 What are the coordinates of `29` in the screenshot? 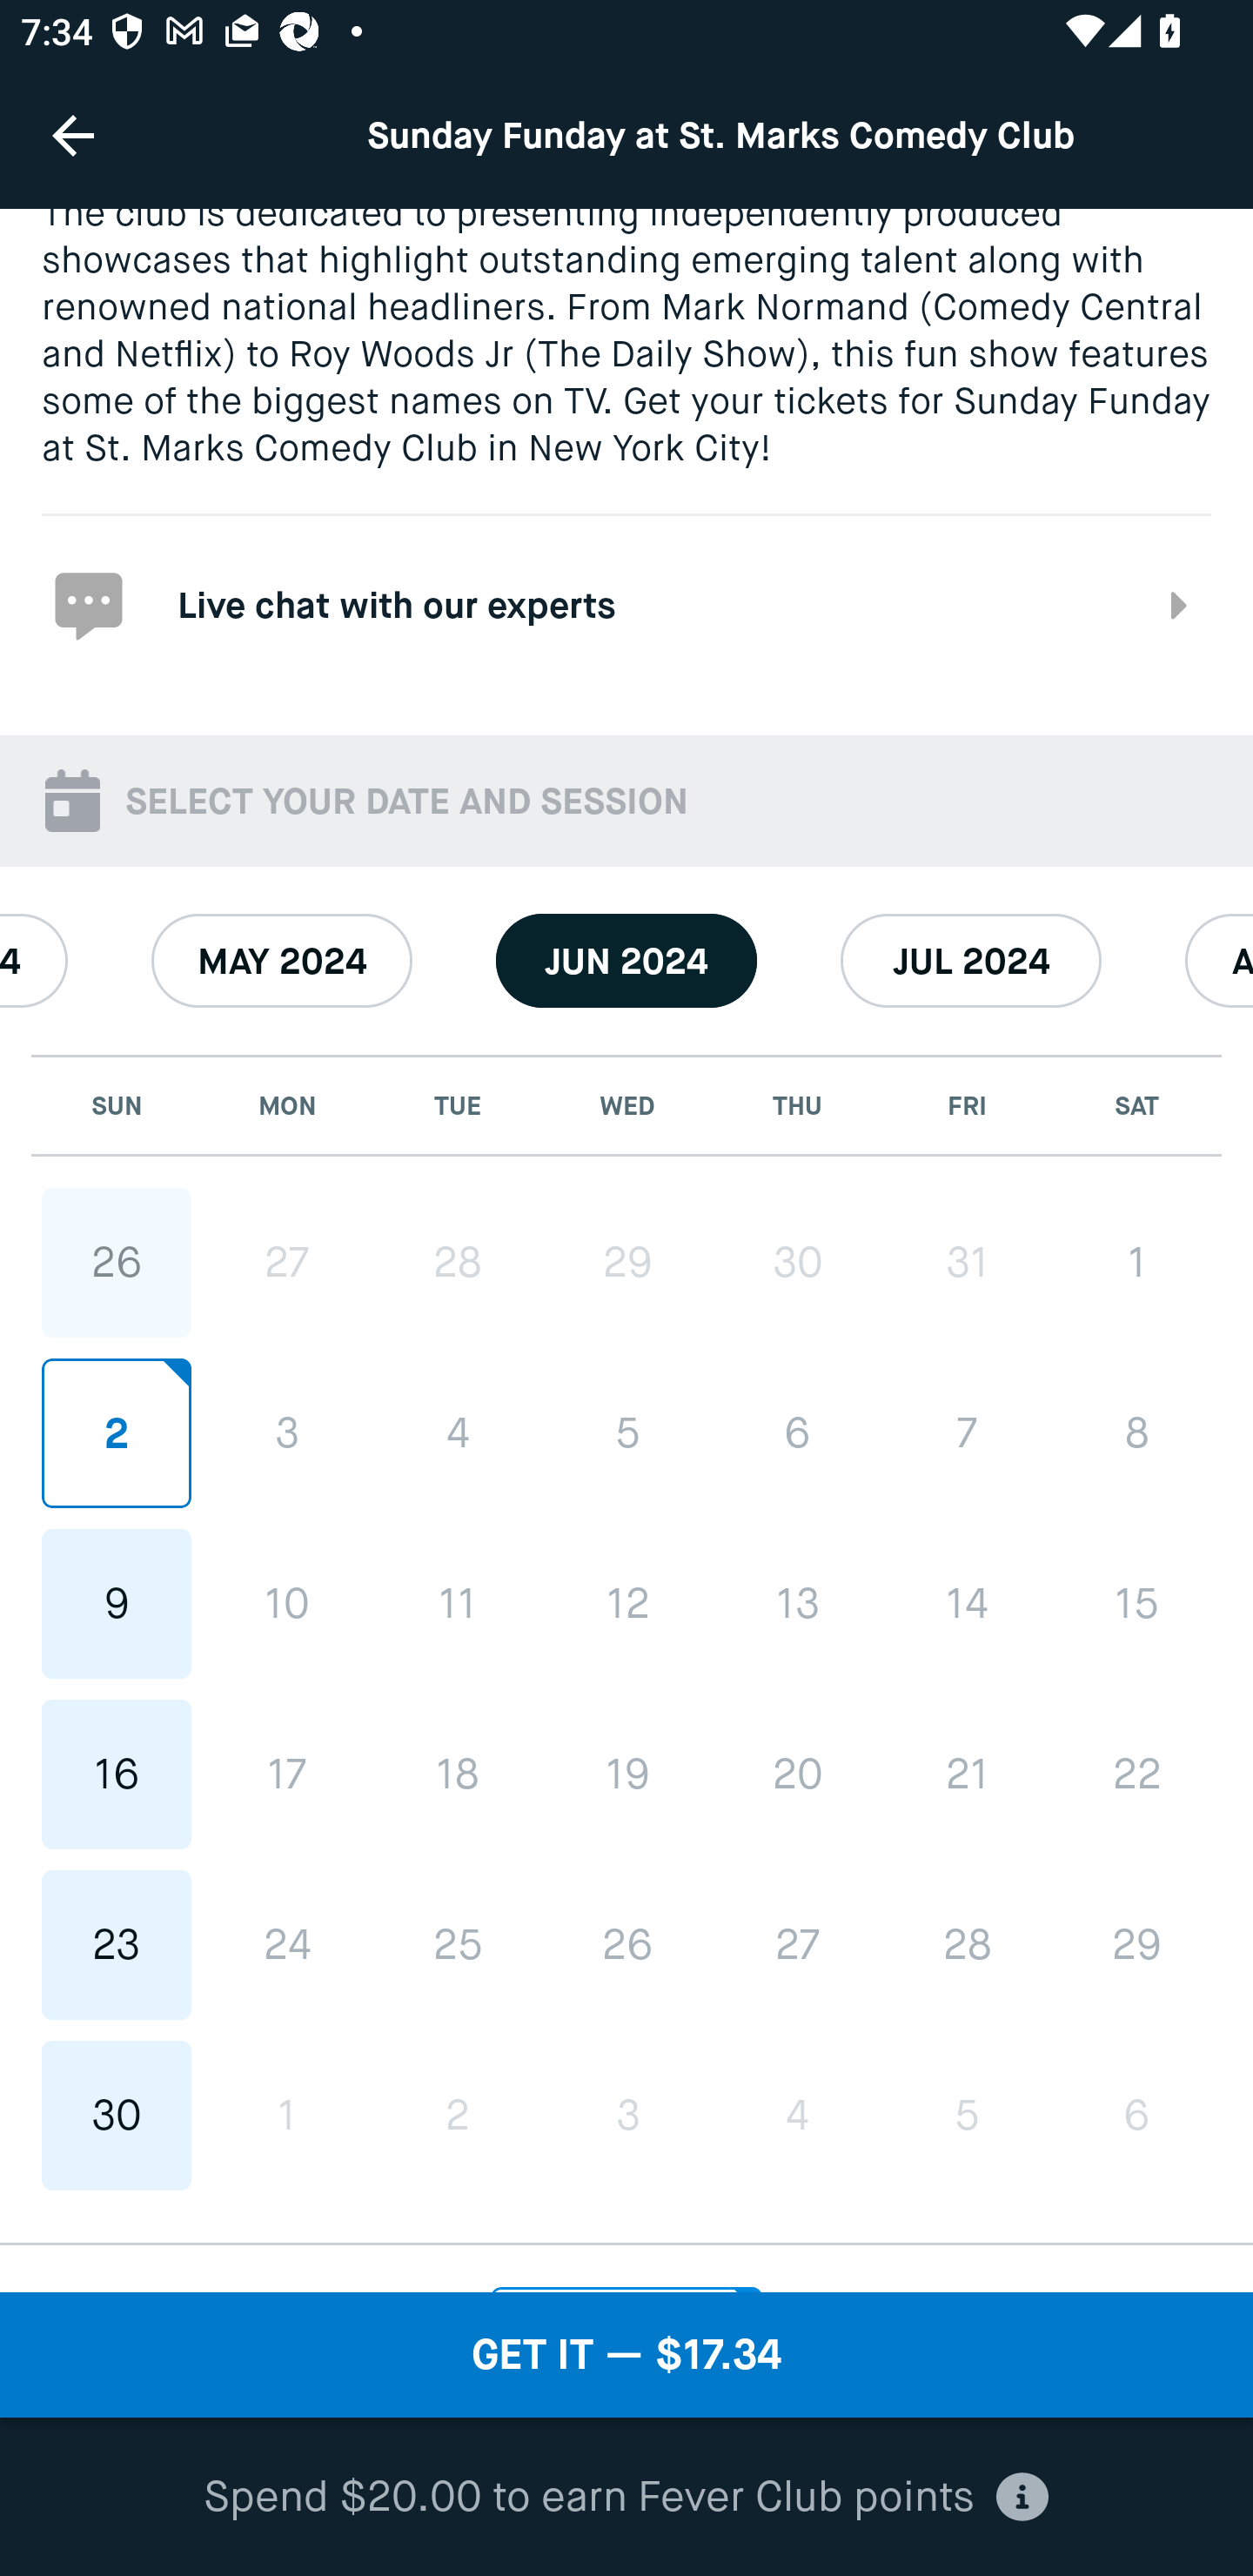 It's located at (627, 1262).